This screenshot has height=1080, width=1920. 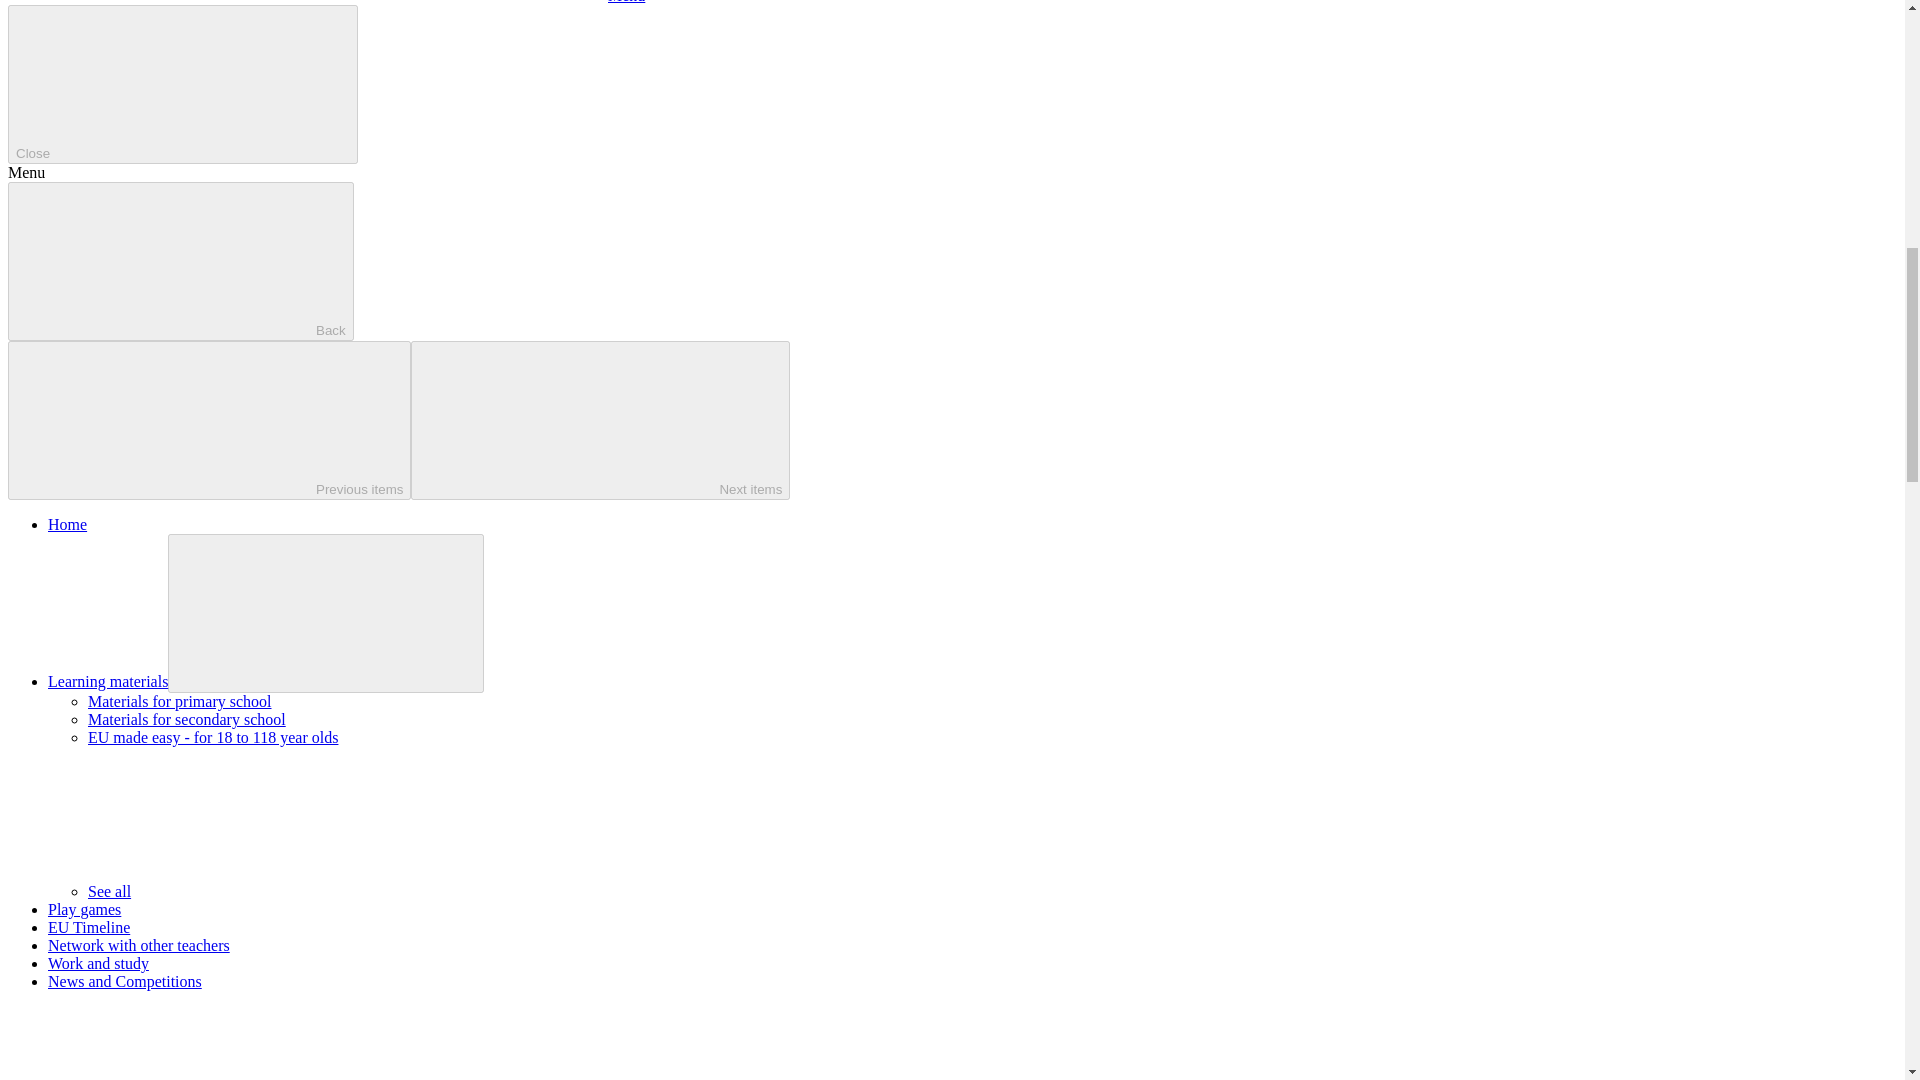 What do you see at coordinates (187, 718) in the screenshot?
I see `Materials for secondary school` at bounding box center [187, 718].